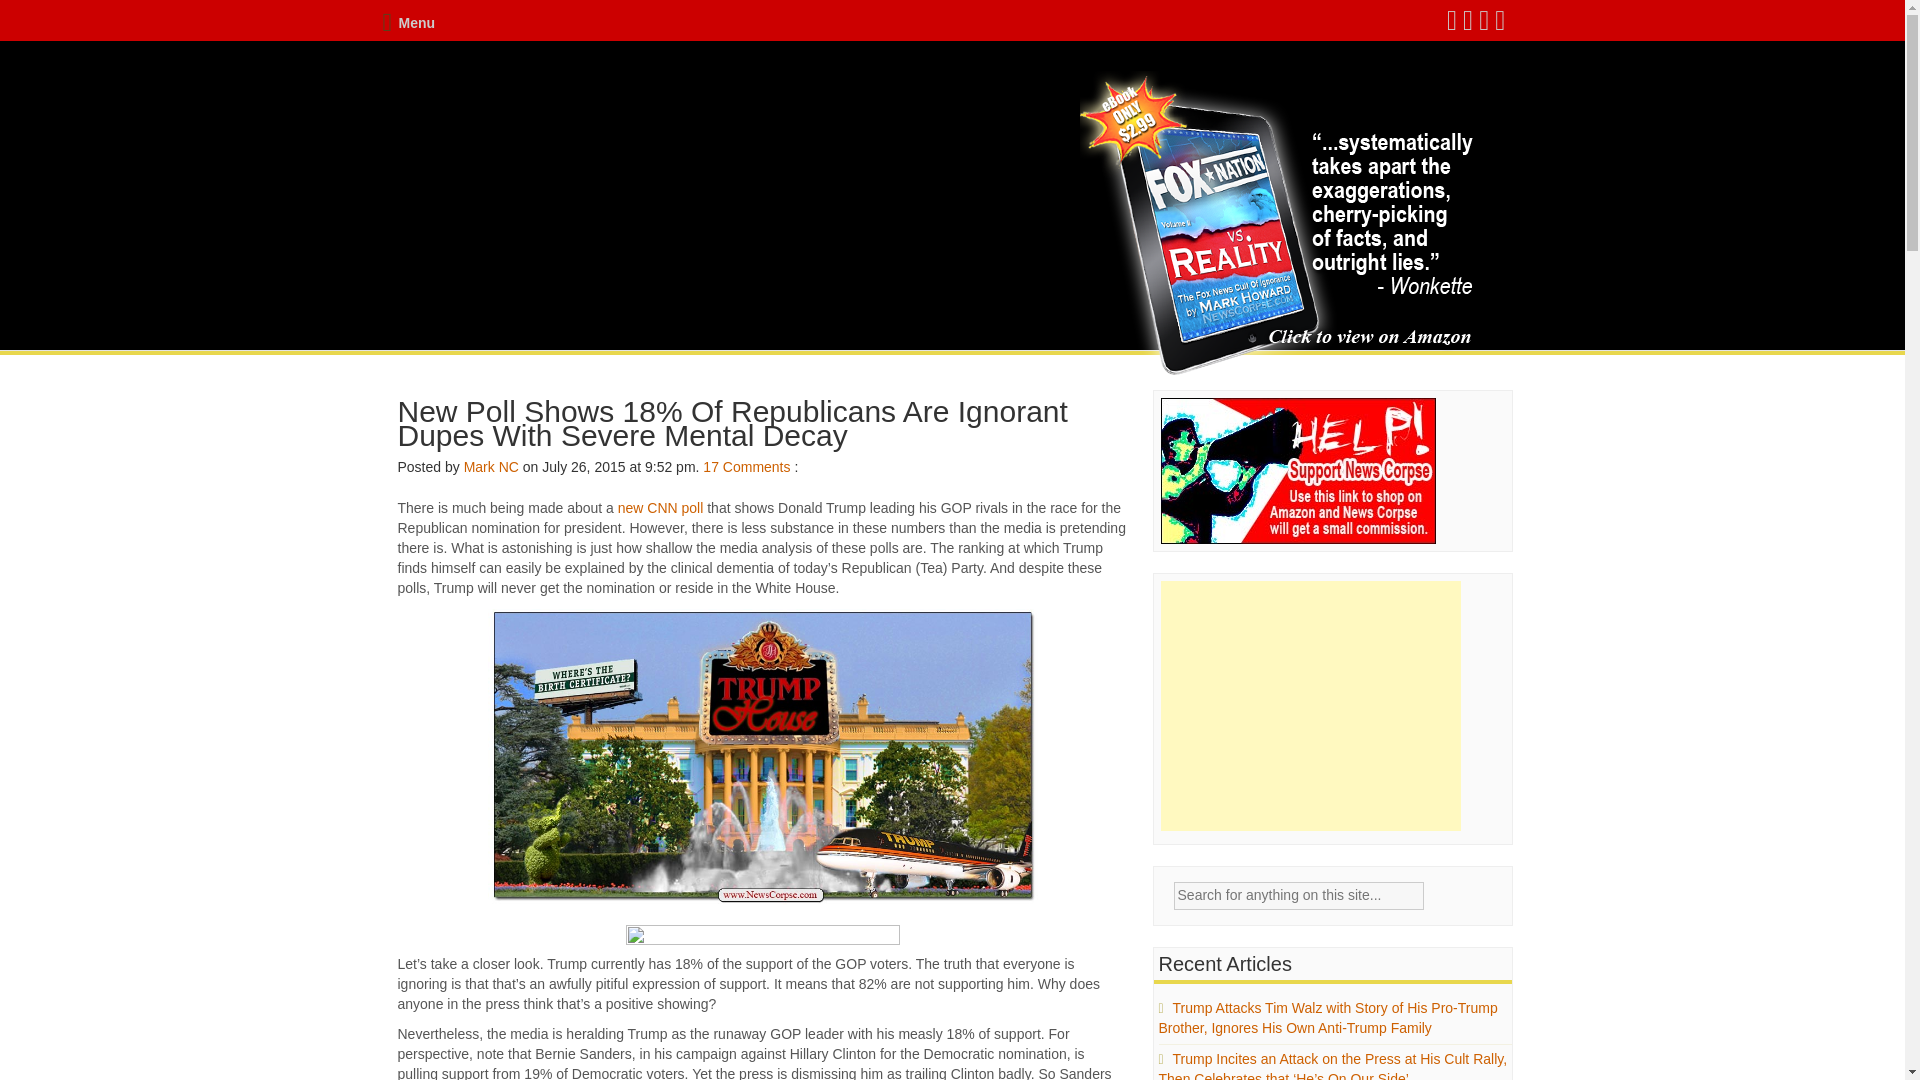 Image resolution: width=1920 pixels, height=1080 pixels. Describe the element at coordinates (491, 467) in the screenshot. I see `Mark NC` at that location.